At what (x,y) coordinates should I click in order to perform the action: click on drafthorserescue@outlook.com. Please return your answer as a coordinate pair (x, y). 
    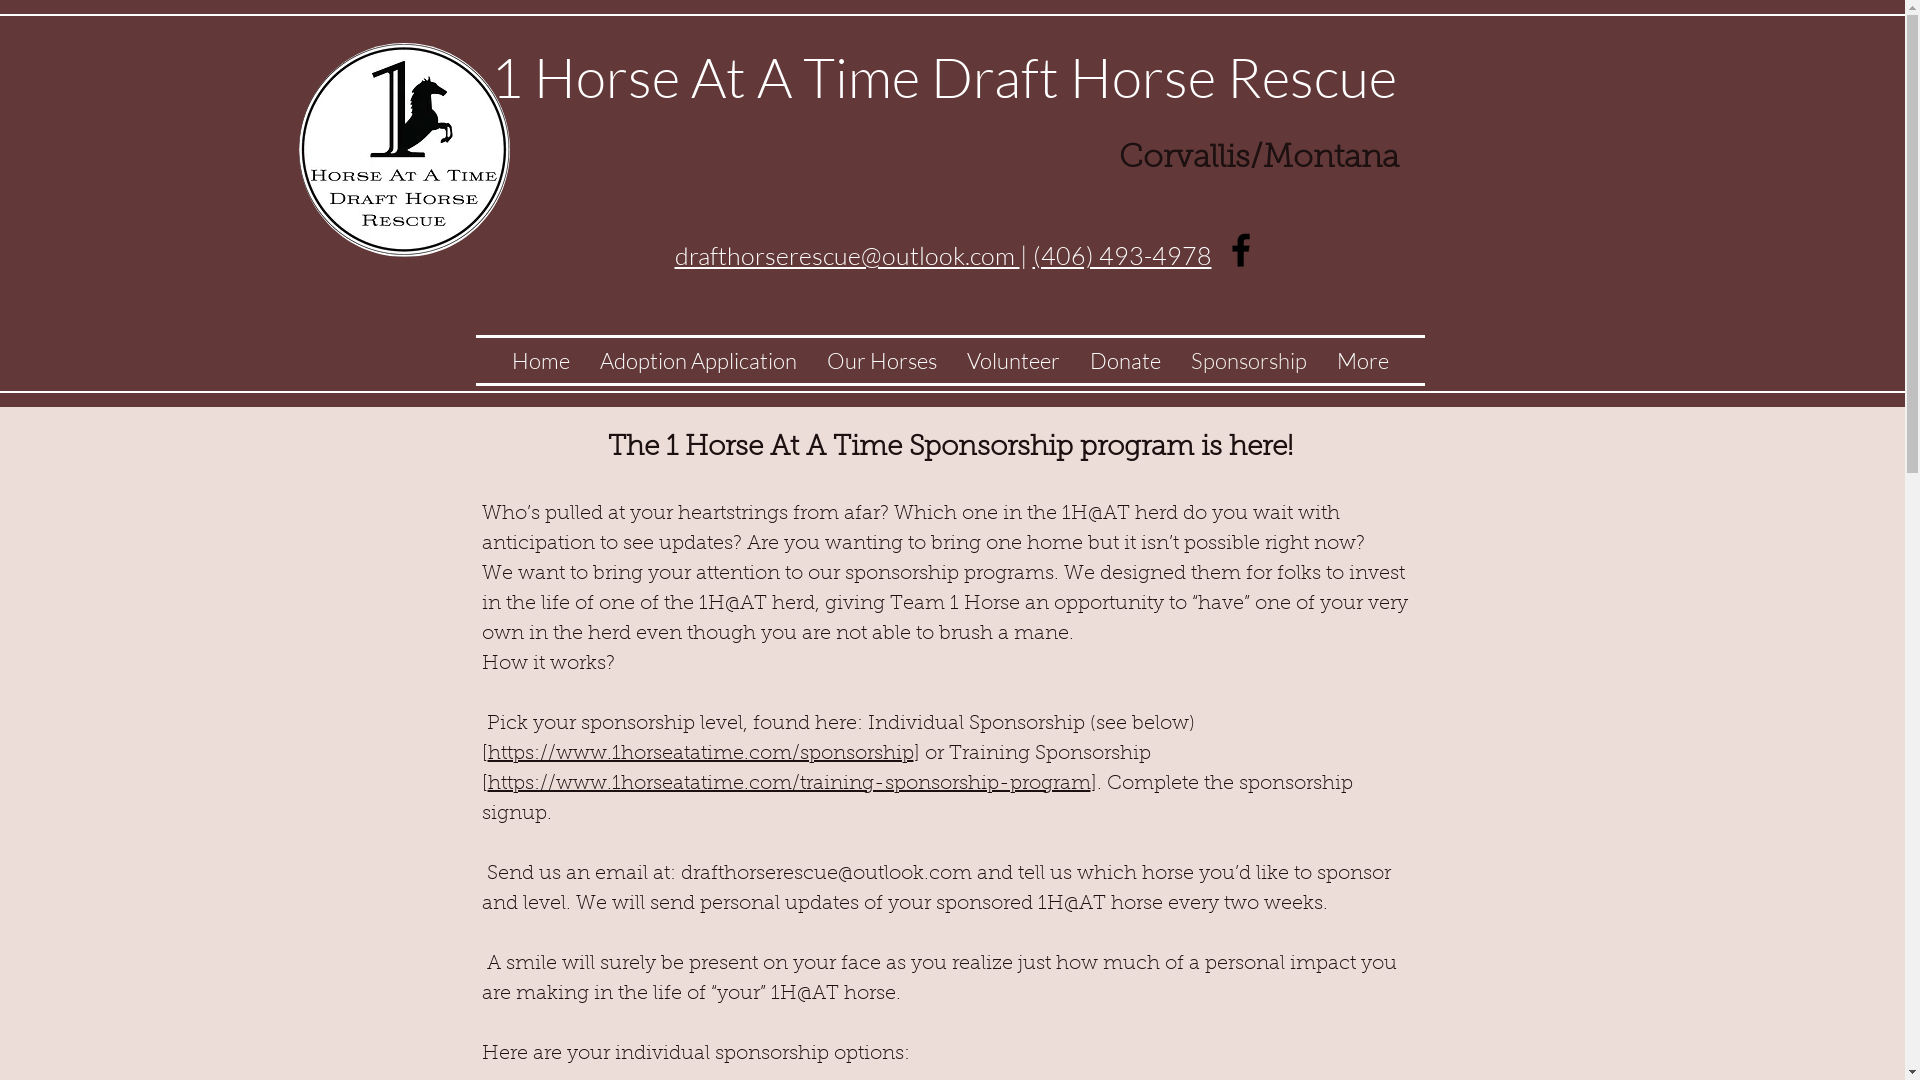
    Looking at the image, I should click on (826, 874).